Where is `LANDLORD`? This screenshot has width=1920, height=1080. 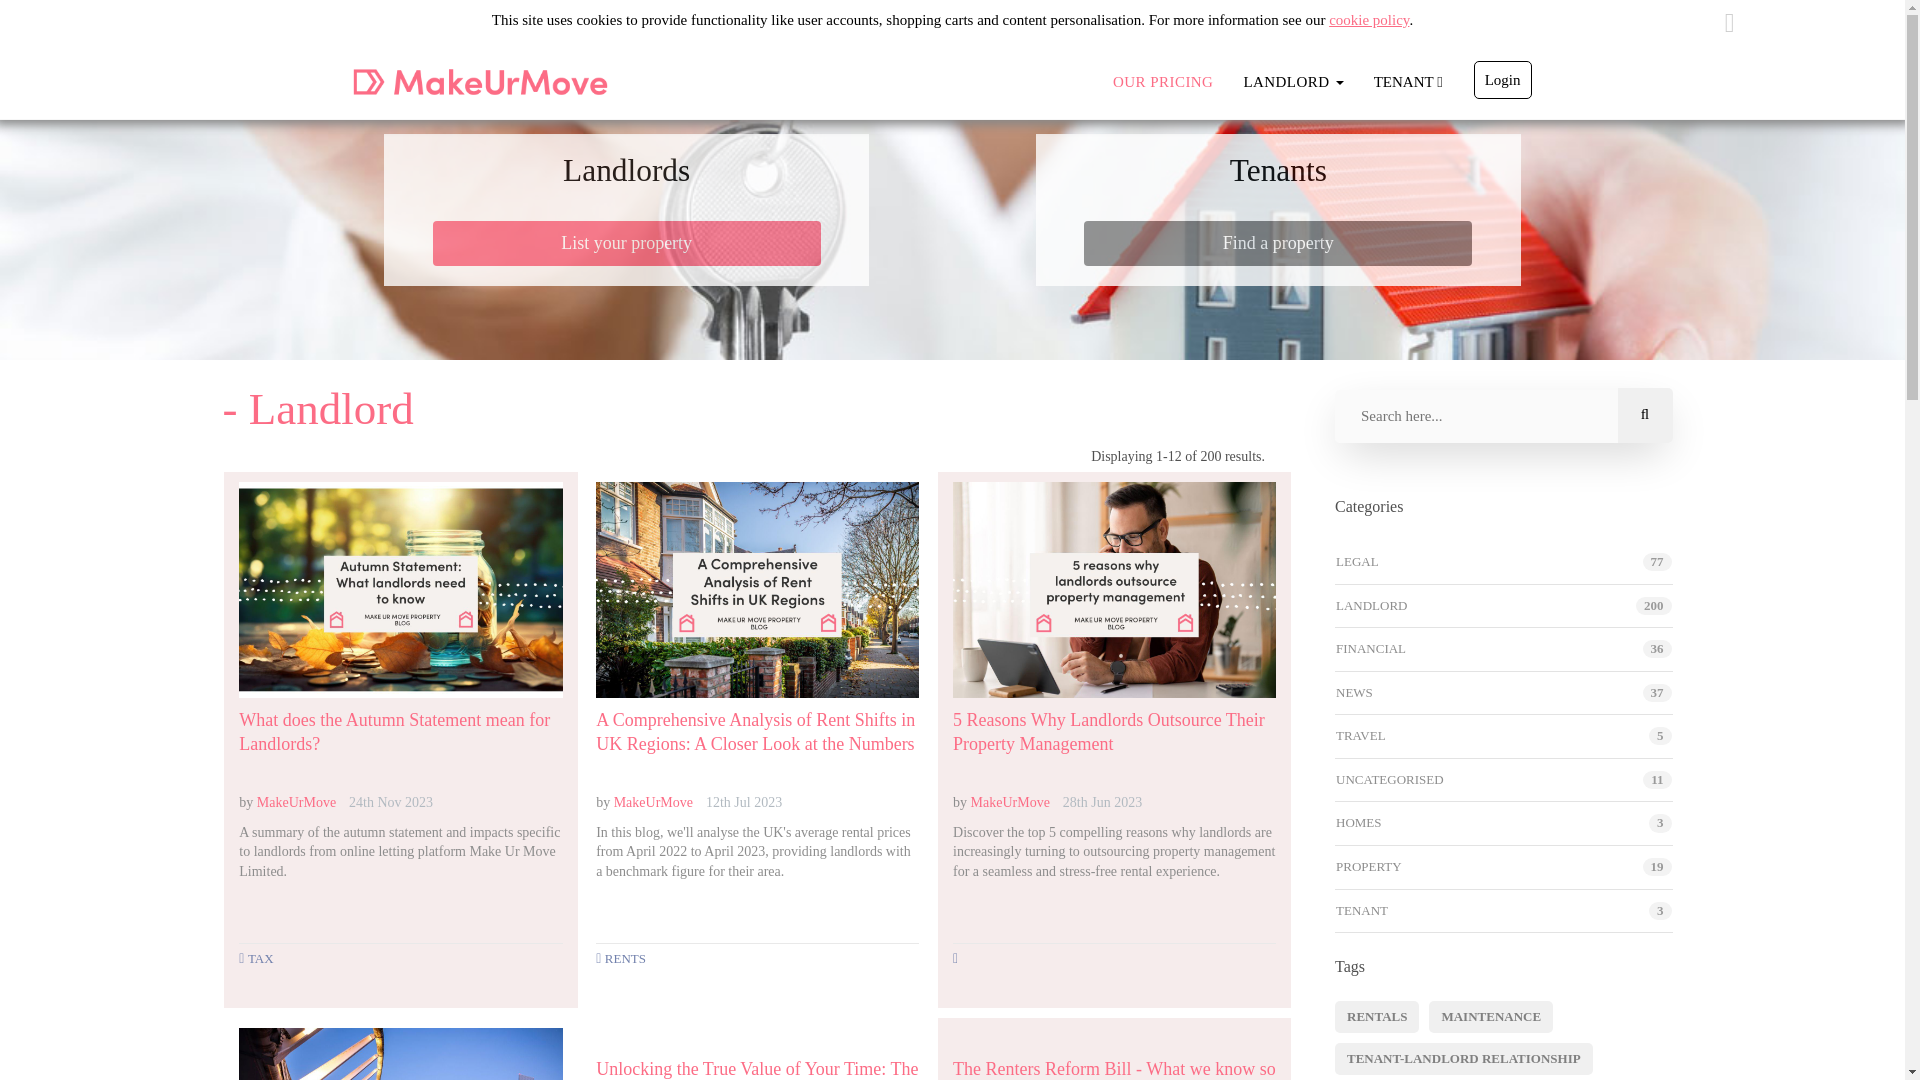 LANDLORD is located at coordinates (1292, 82).